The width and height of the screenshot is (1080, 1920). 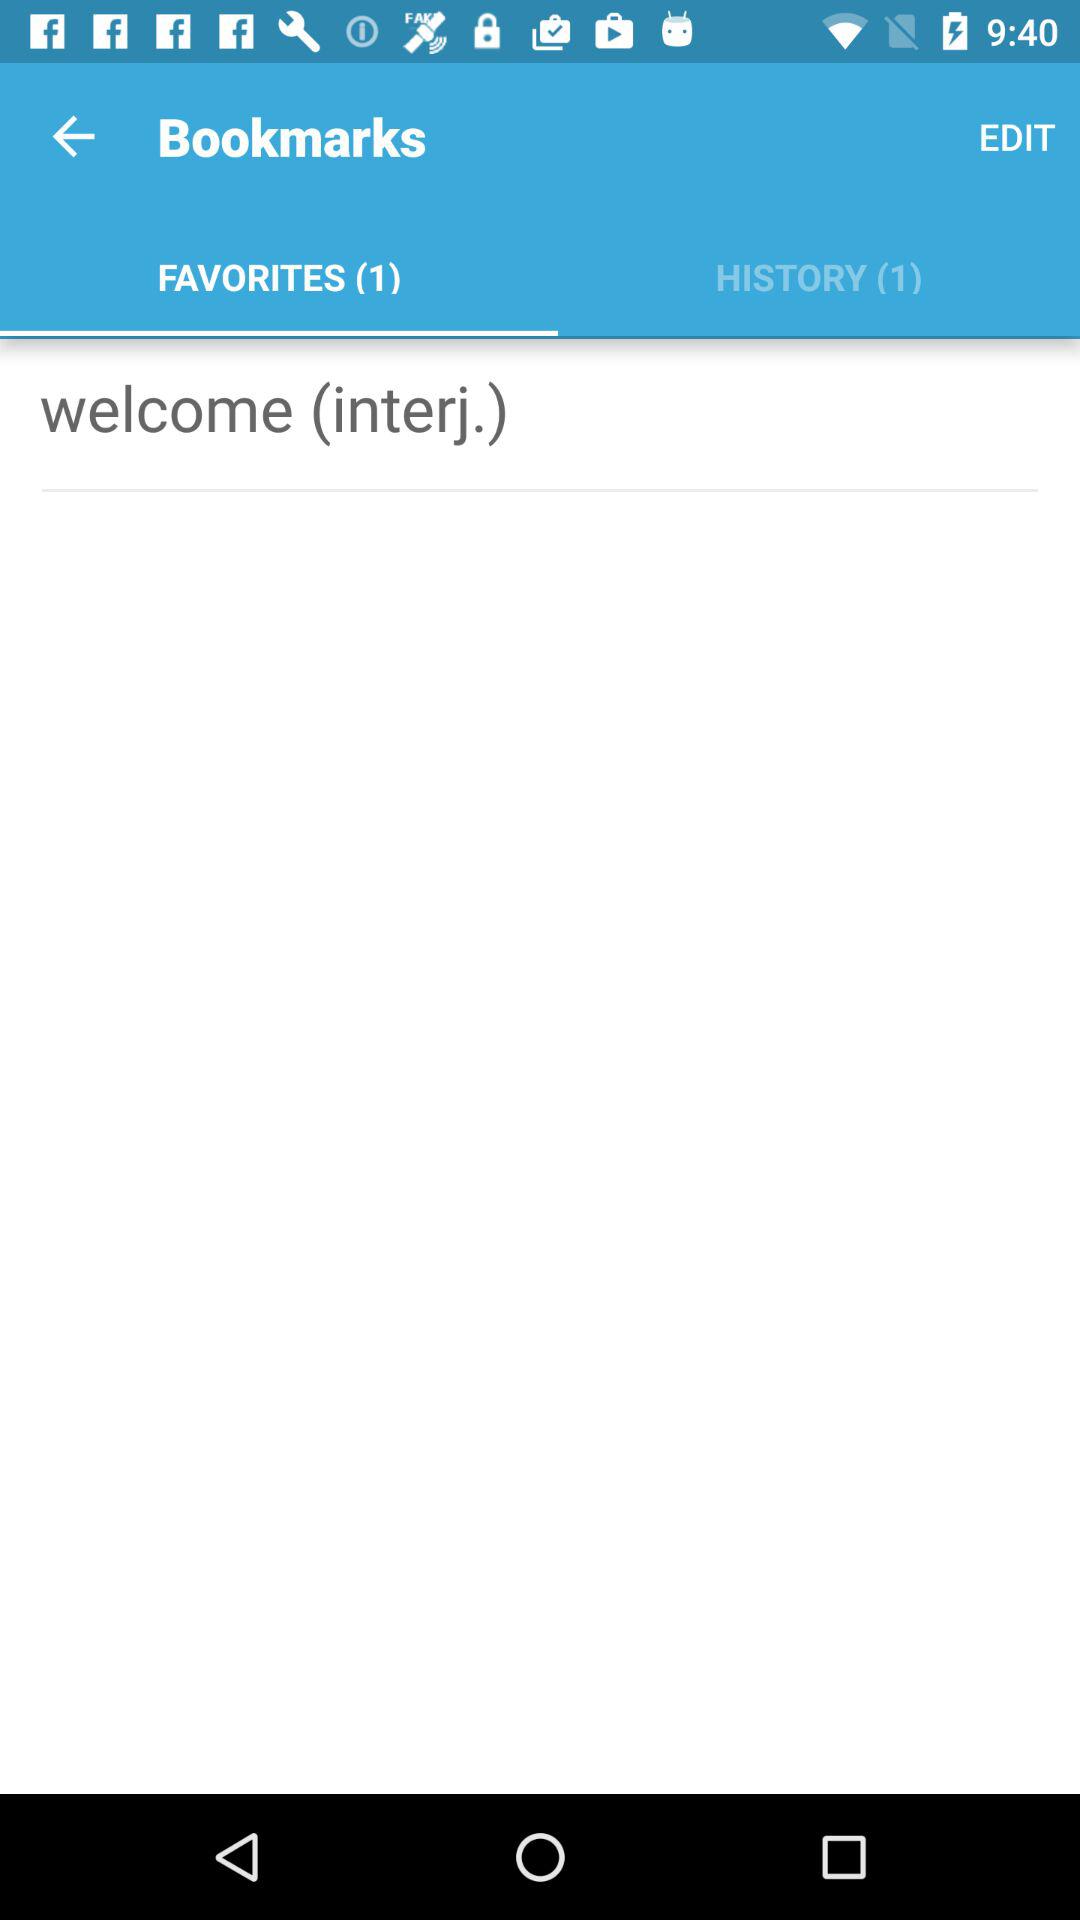 I want to click on open the app above the history (1), so click(x=1016, y=136).